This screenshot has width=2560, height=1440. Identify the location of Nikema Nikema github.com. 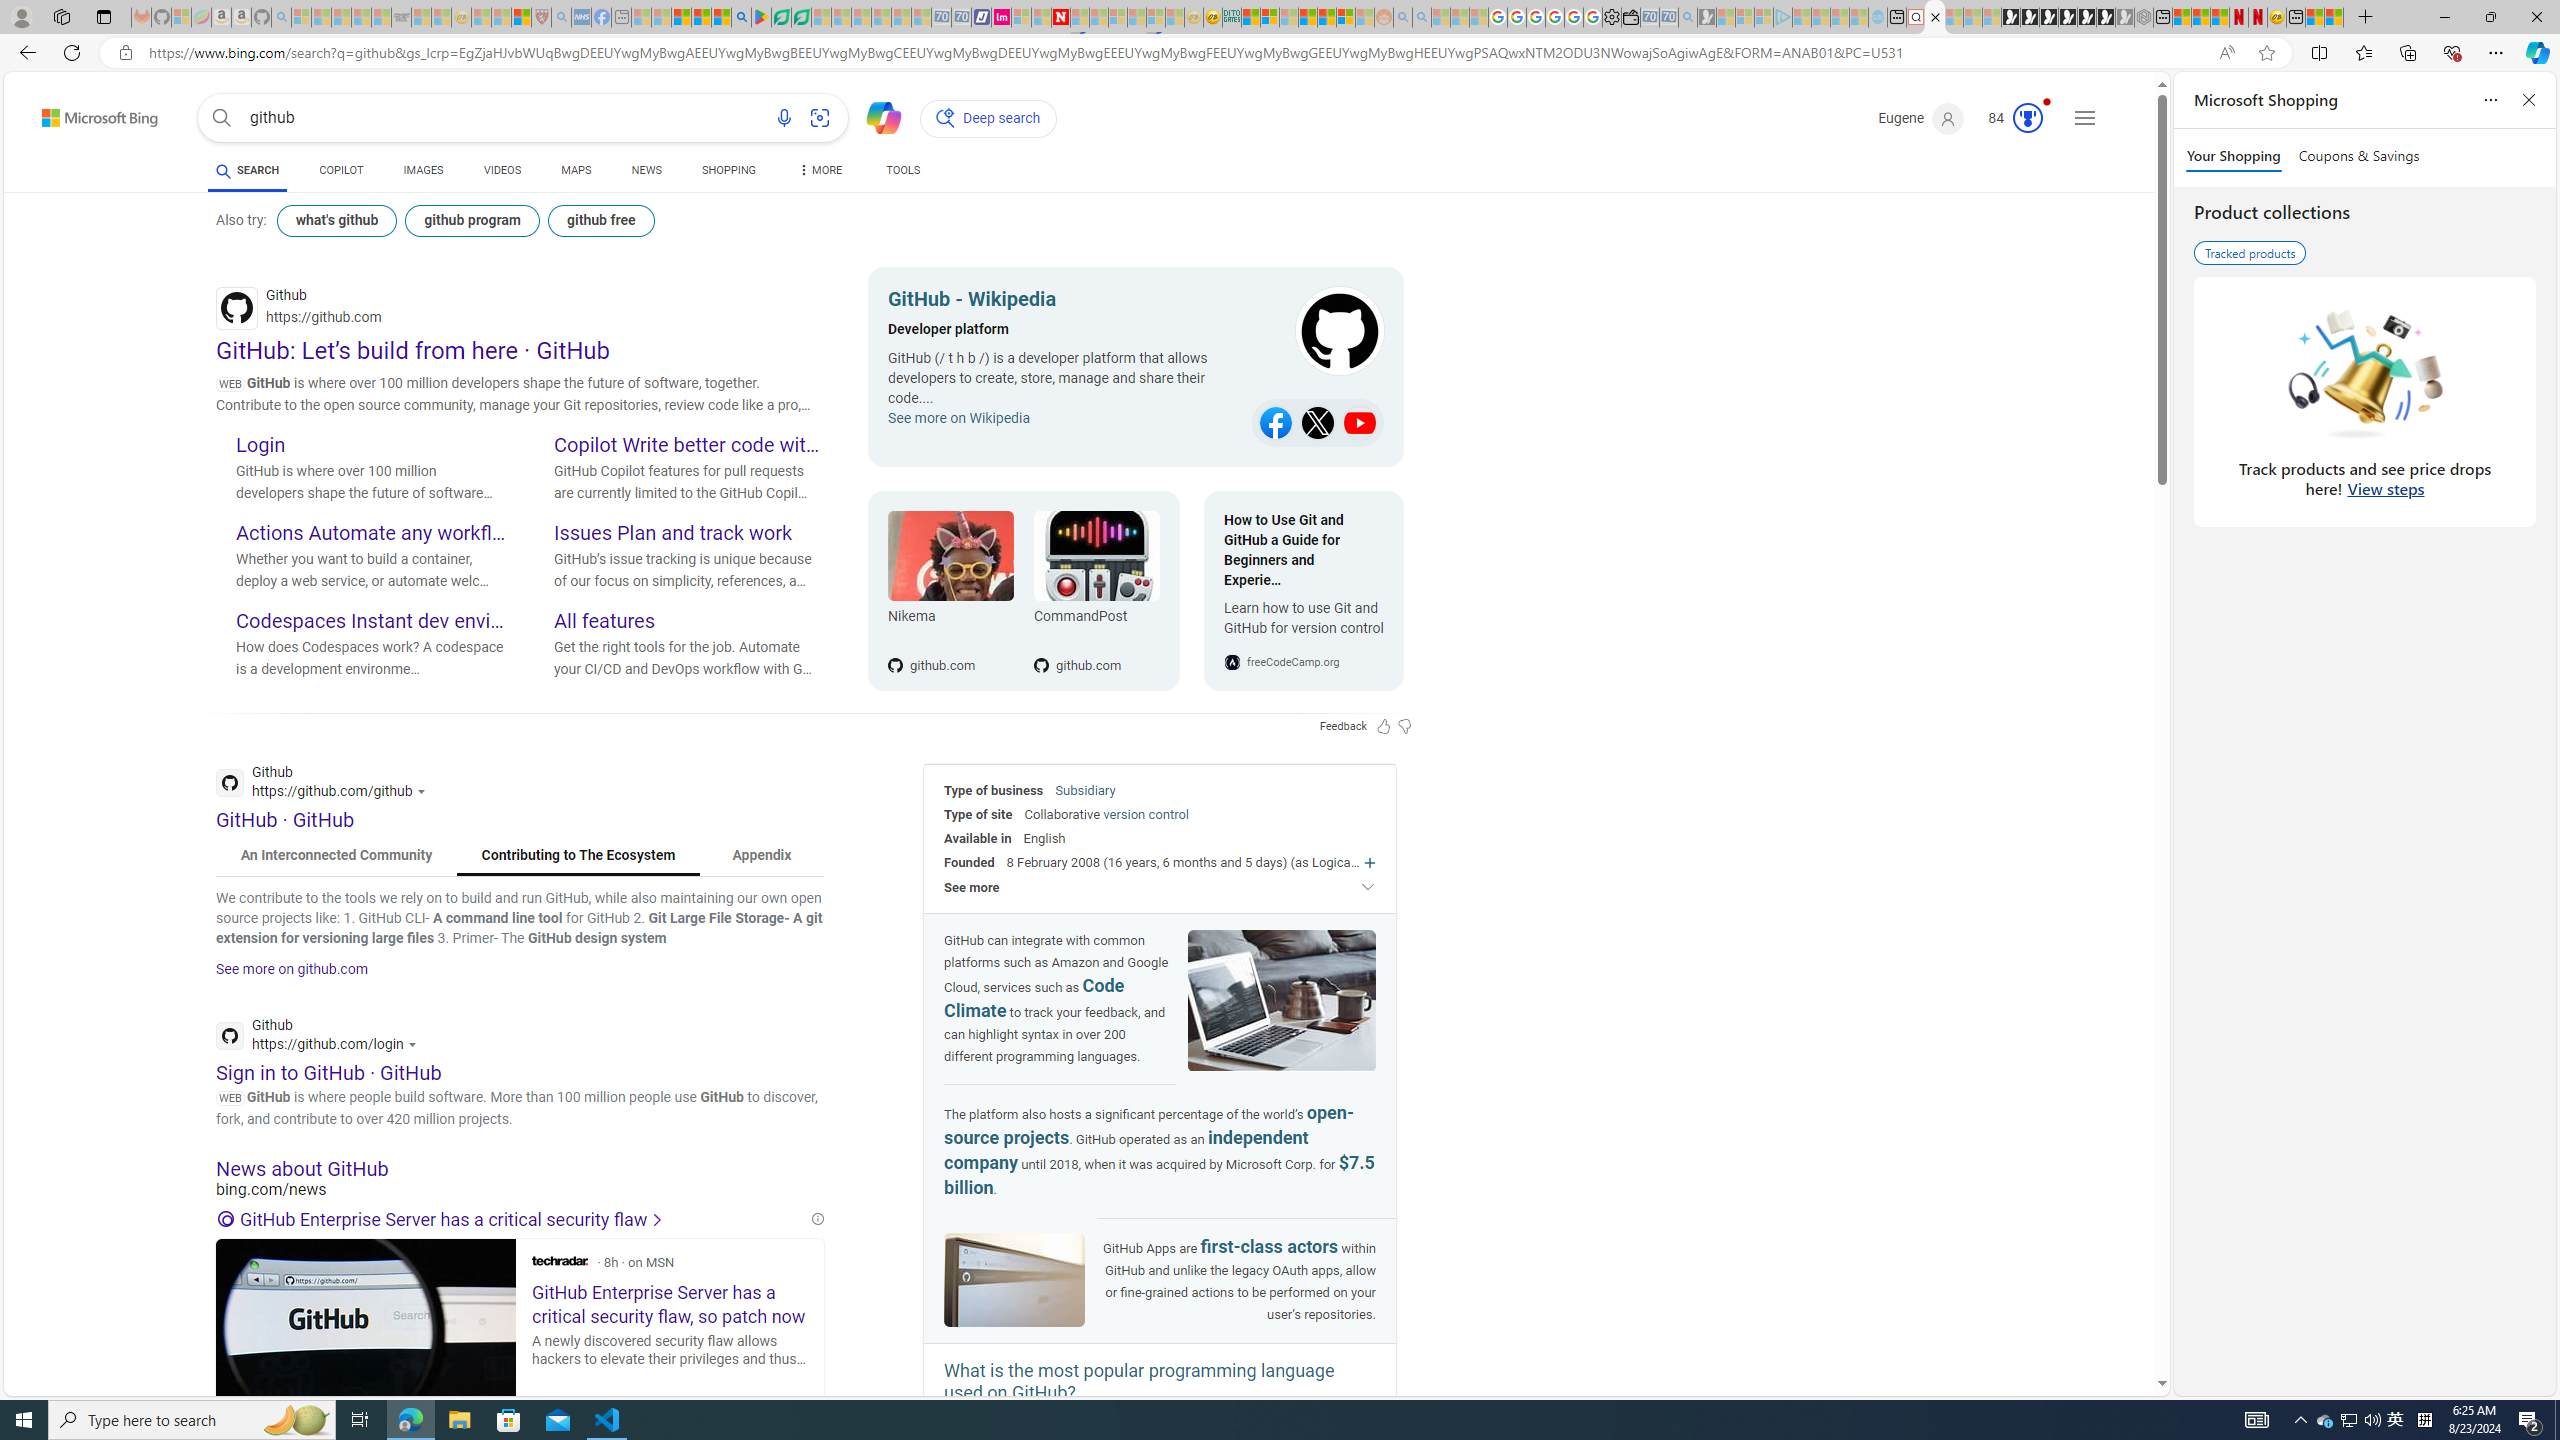
(950, 591).